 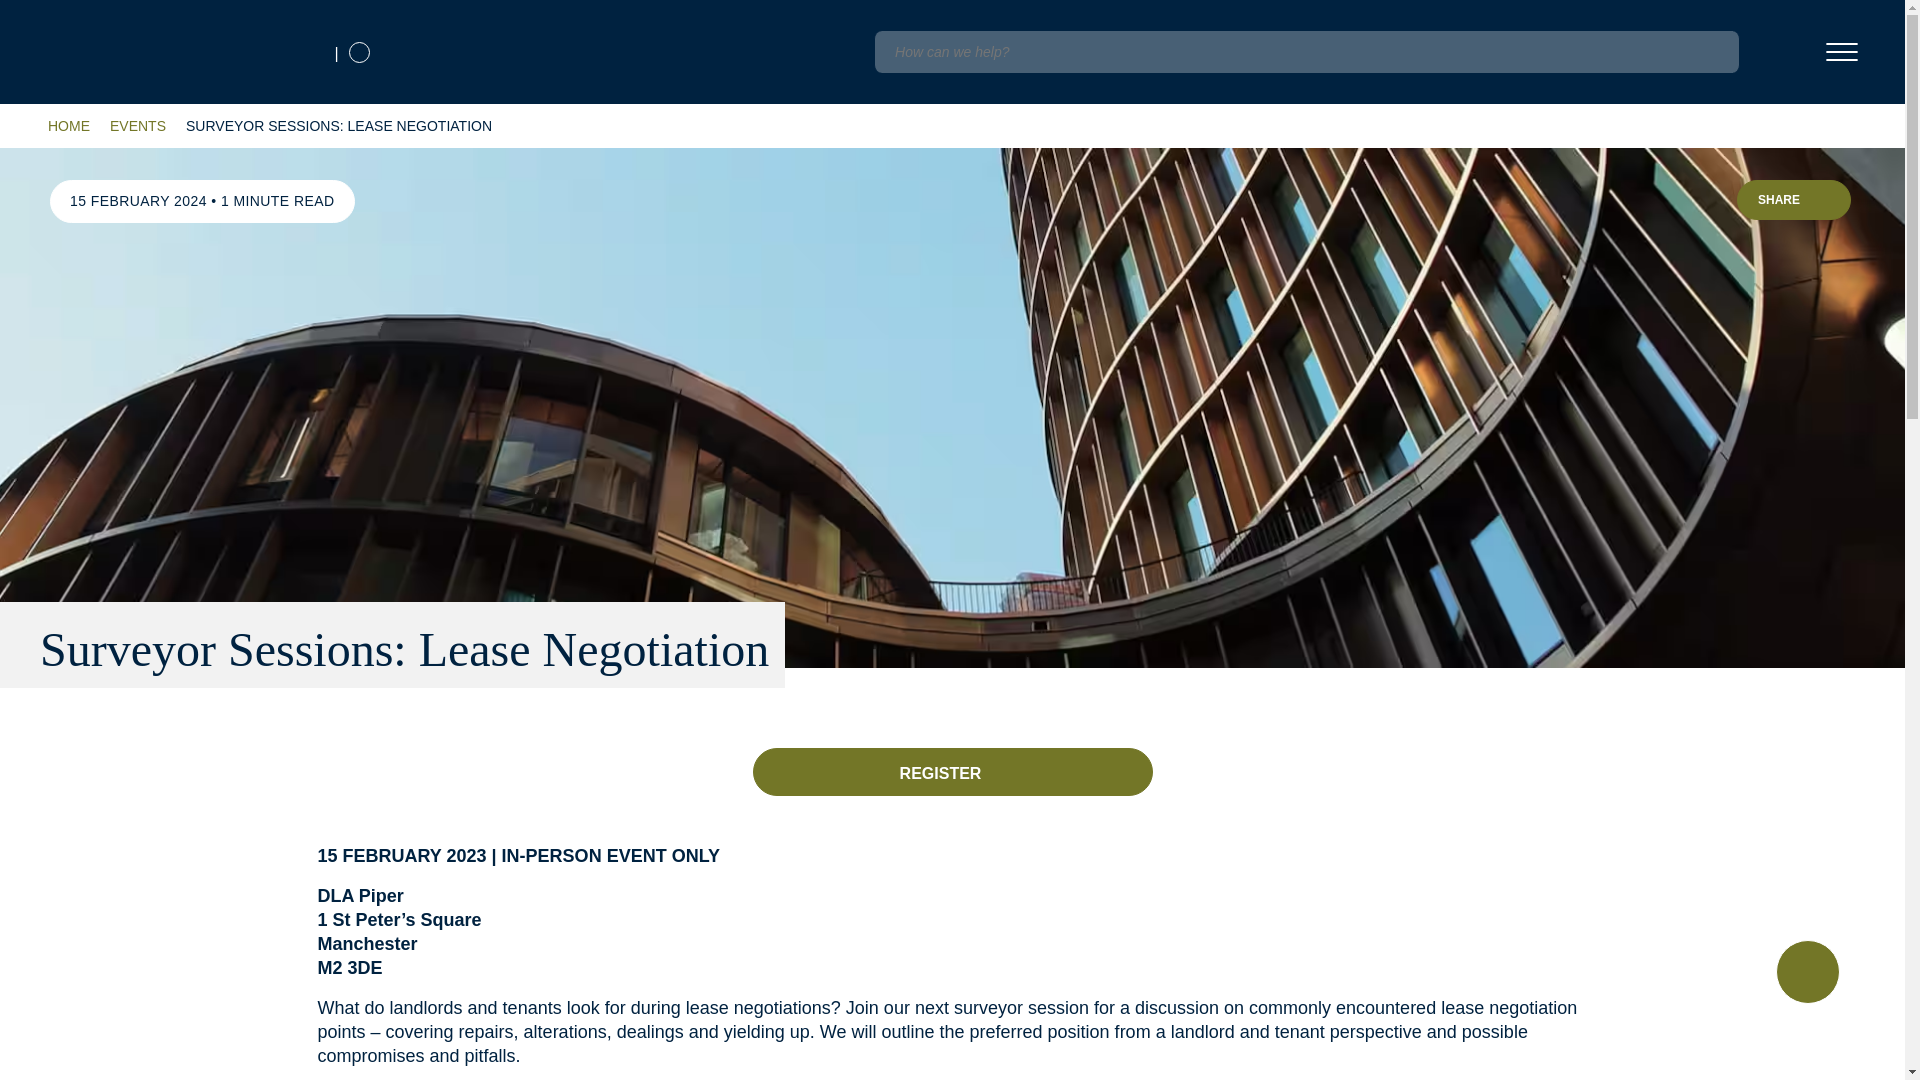 I want to click on EVENTS, so click(x=137, y=126).